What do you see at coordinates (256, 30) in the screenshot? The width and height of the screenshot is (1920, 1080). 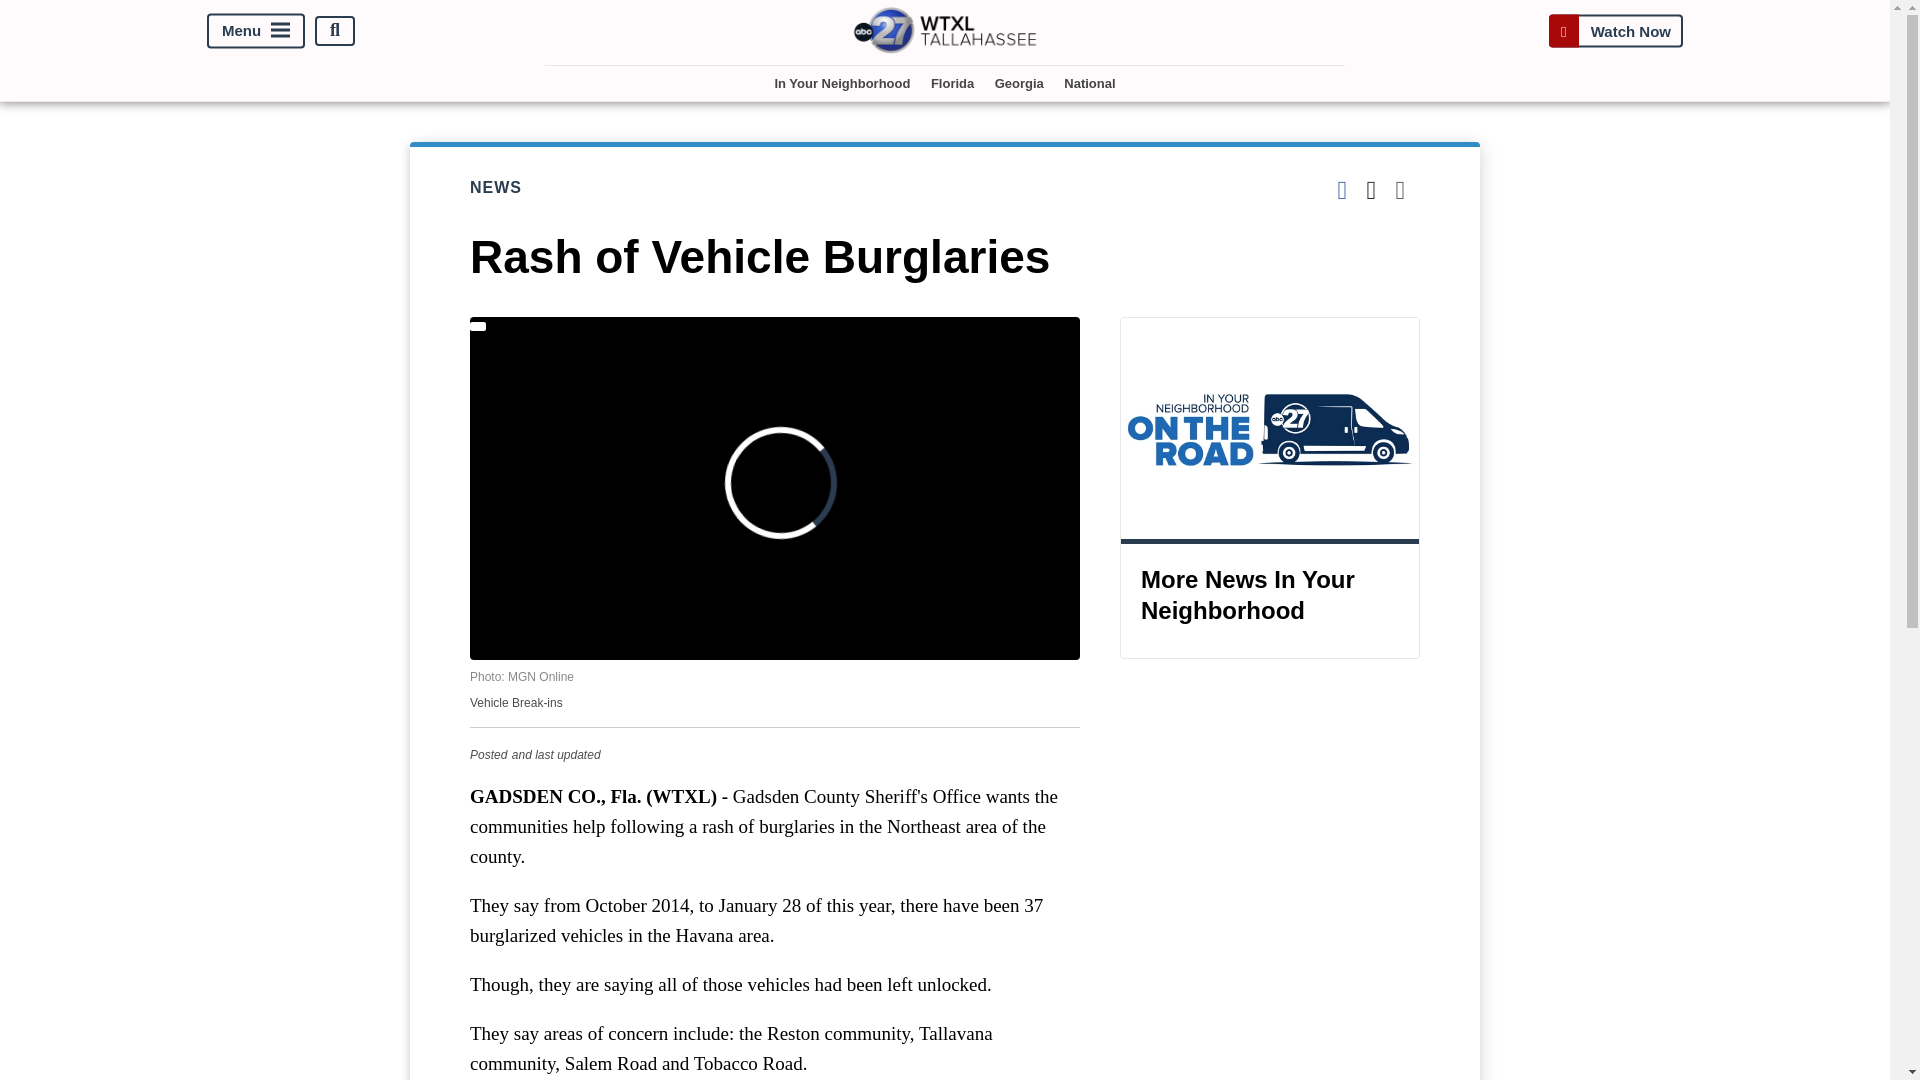 I see `Menu` at bounding box center [256, 30].